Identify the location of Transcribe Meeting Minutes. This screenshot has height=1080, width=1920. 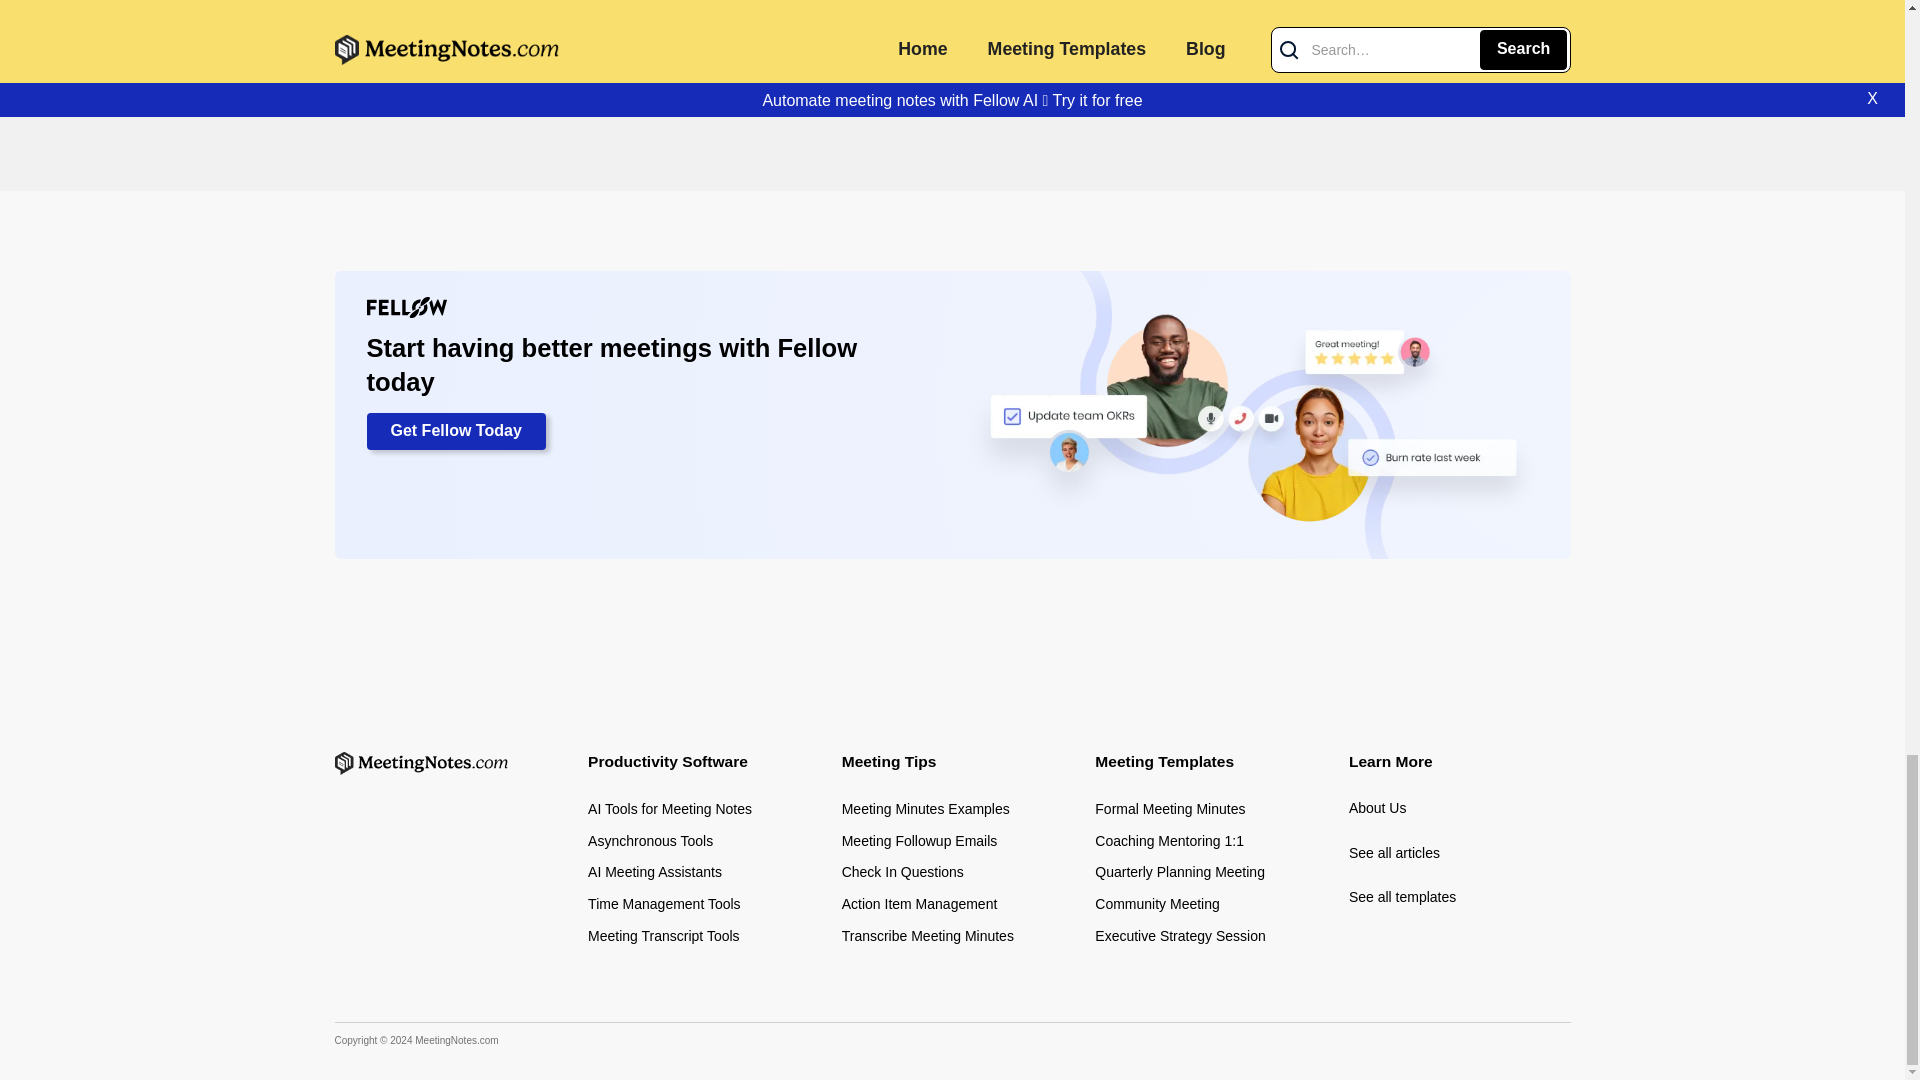
(928, 936).